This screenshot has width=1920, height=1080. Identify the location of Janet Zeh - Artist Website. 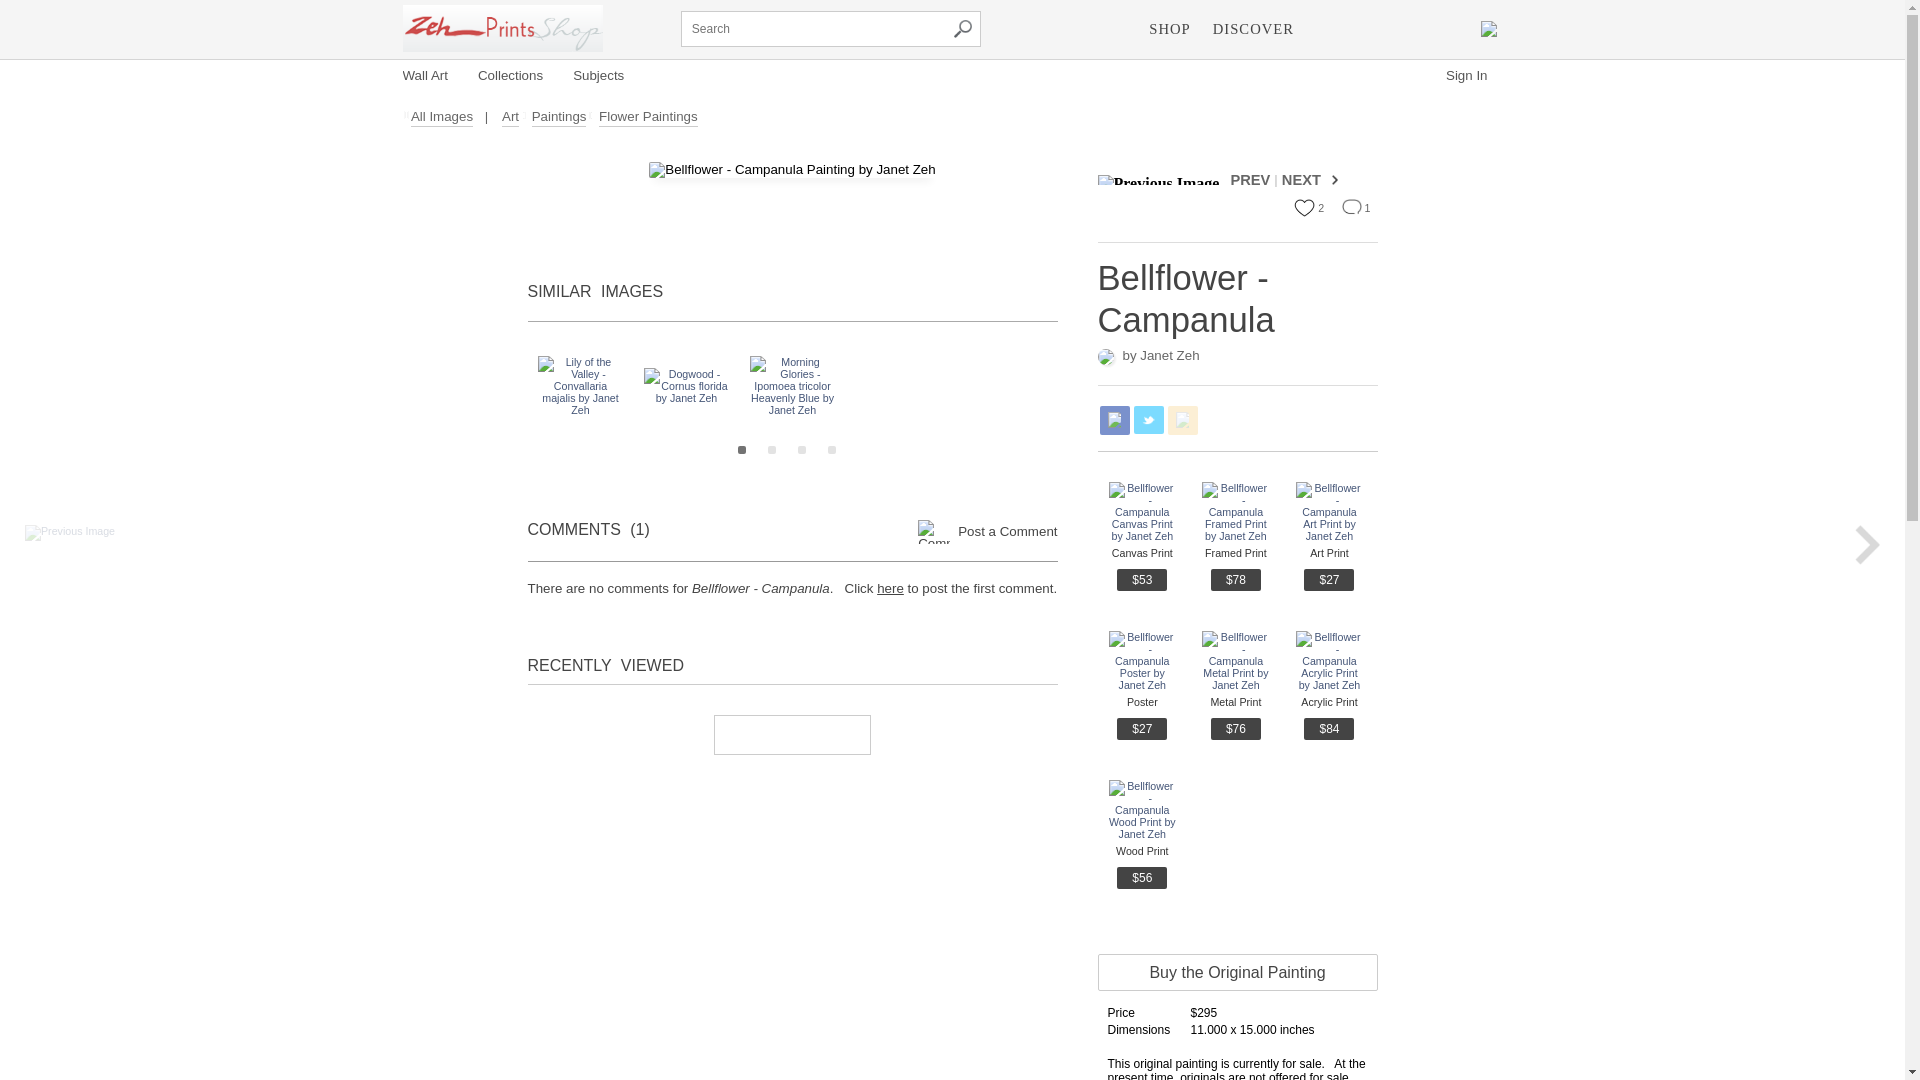
(502, 28).